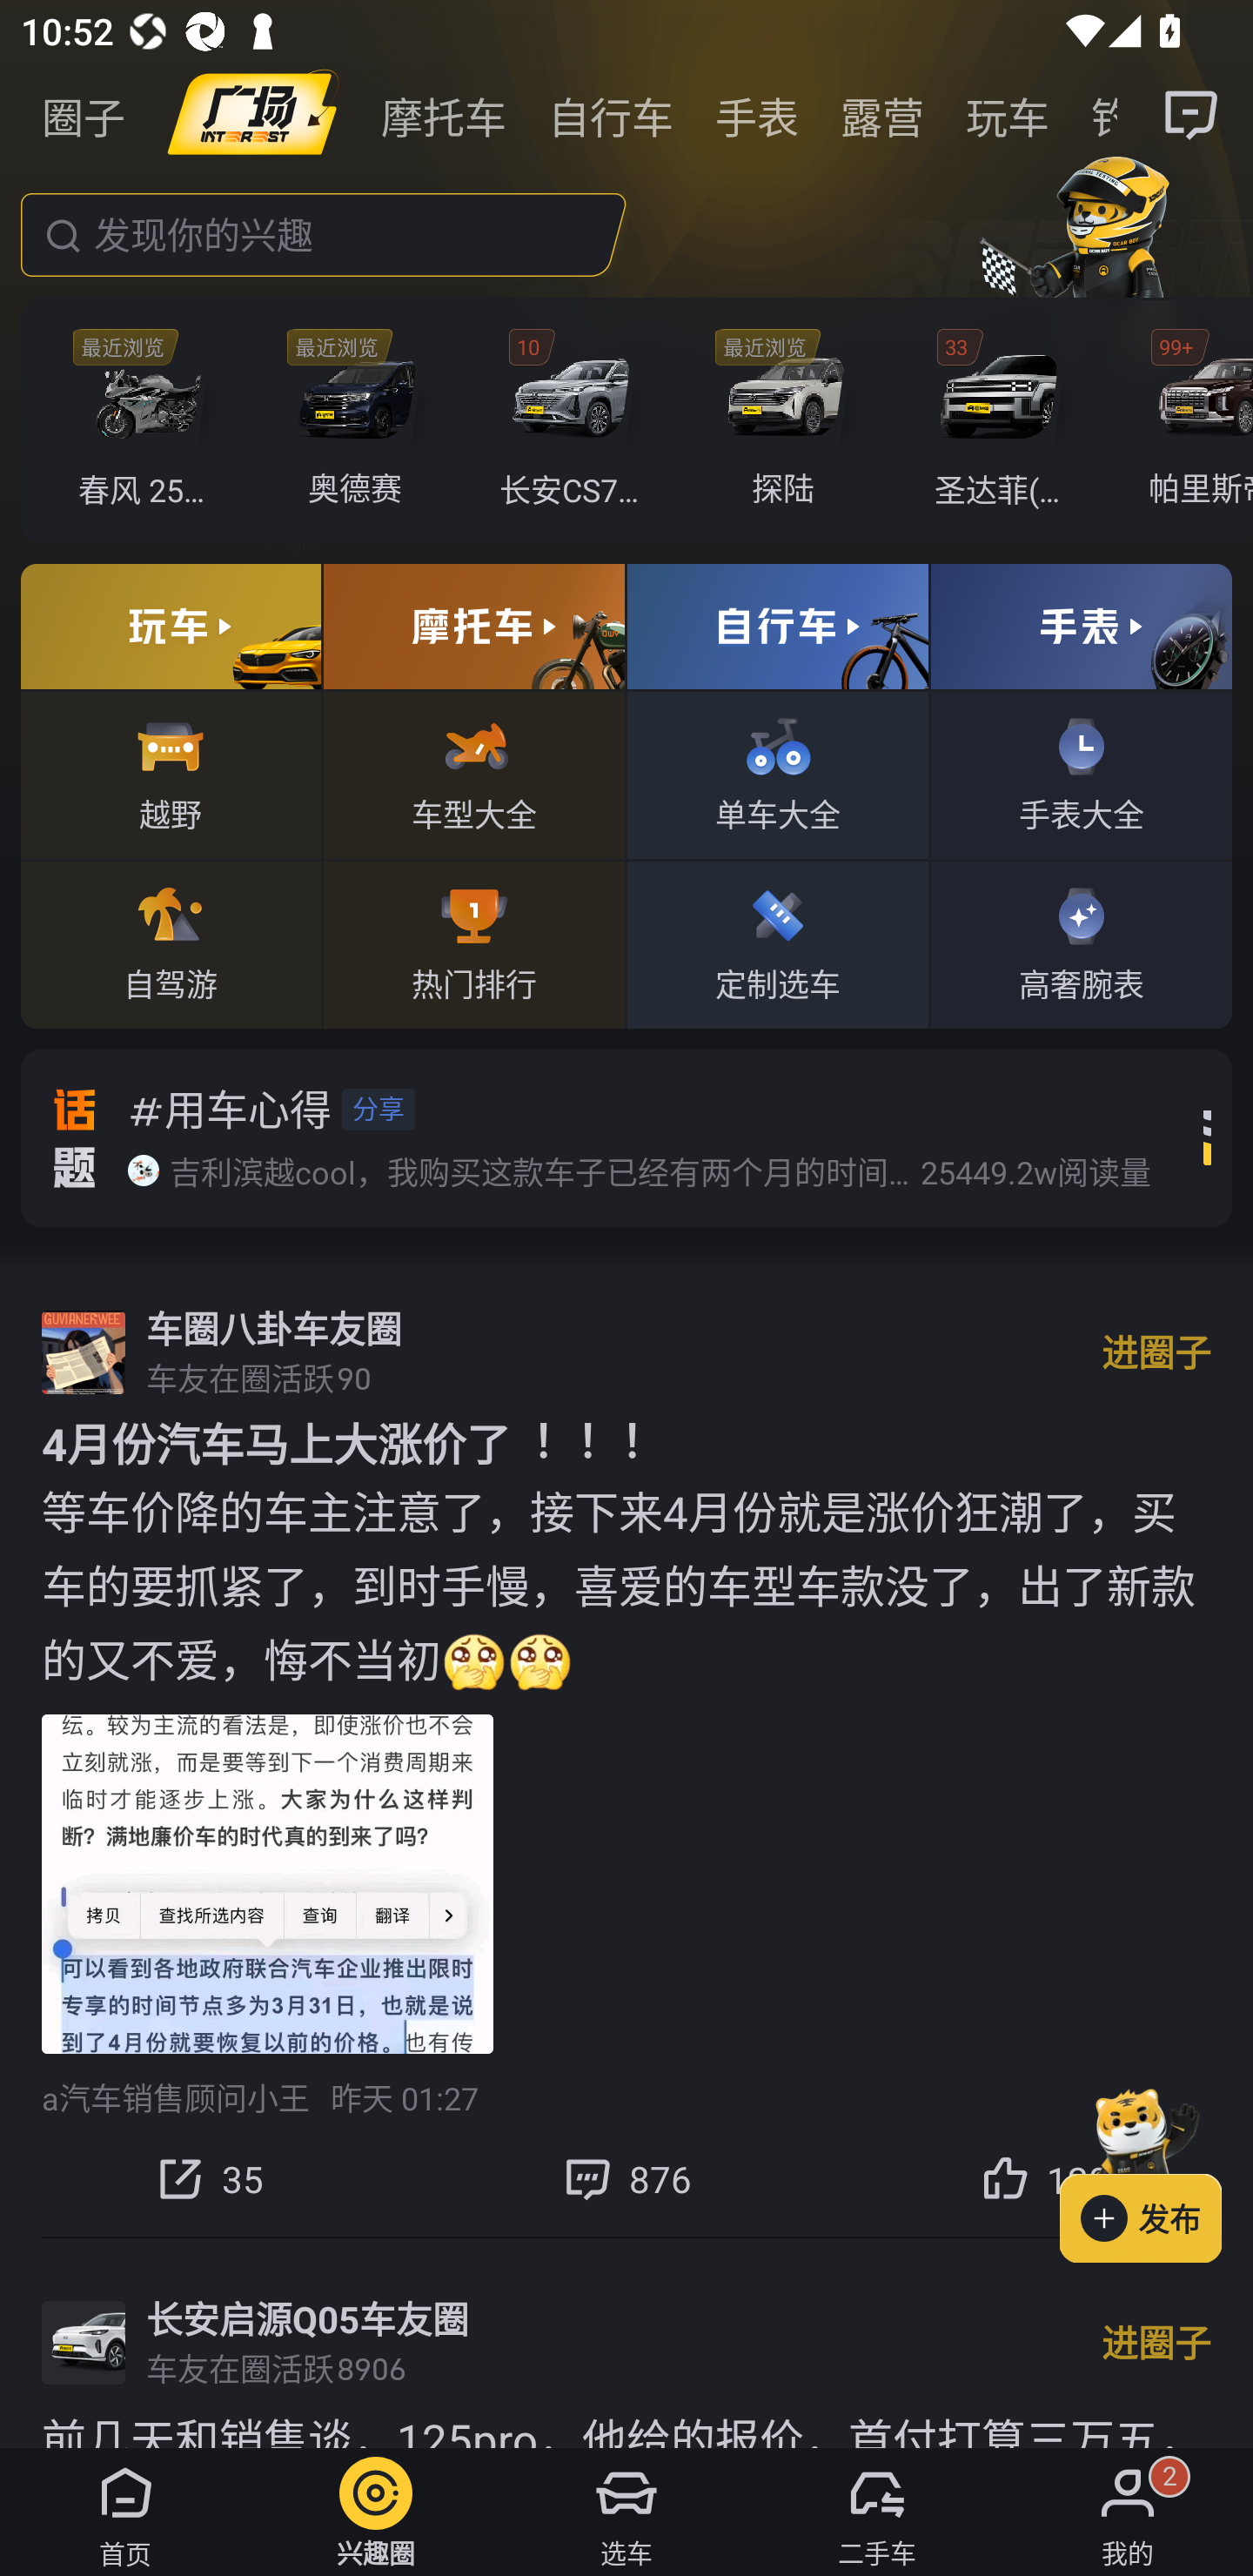 This screenshot has width=1253, height=2576. Describe the element at coordinates (626, 2179) in the screenshot. I see ` 876` at that location.